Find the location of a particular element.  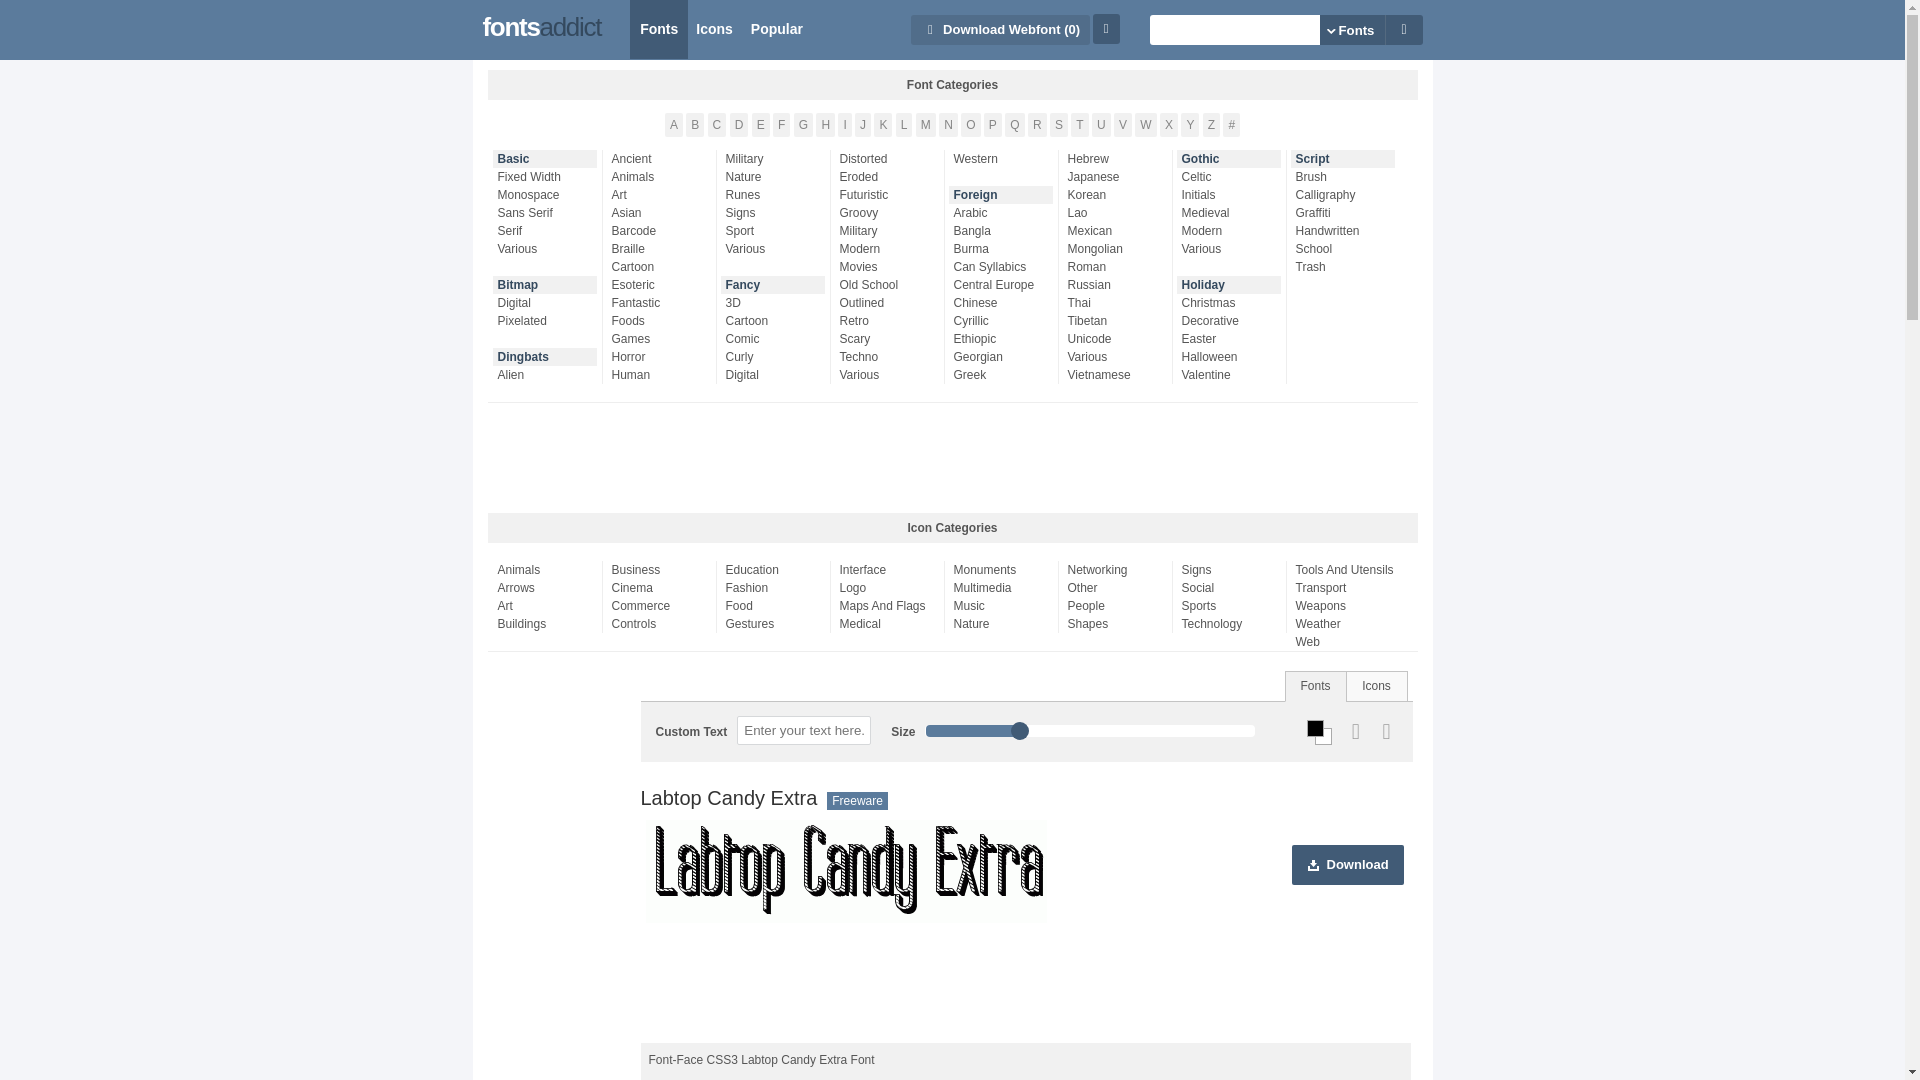

Change foreground color is located at coordinates (1316, 728).